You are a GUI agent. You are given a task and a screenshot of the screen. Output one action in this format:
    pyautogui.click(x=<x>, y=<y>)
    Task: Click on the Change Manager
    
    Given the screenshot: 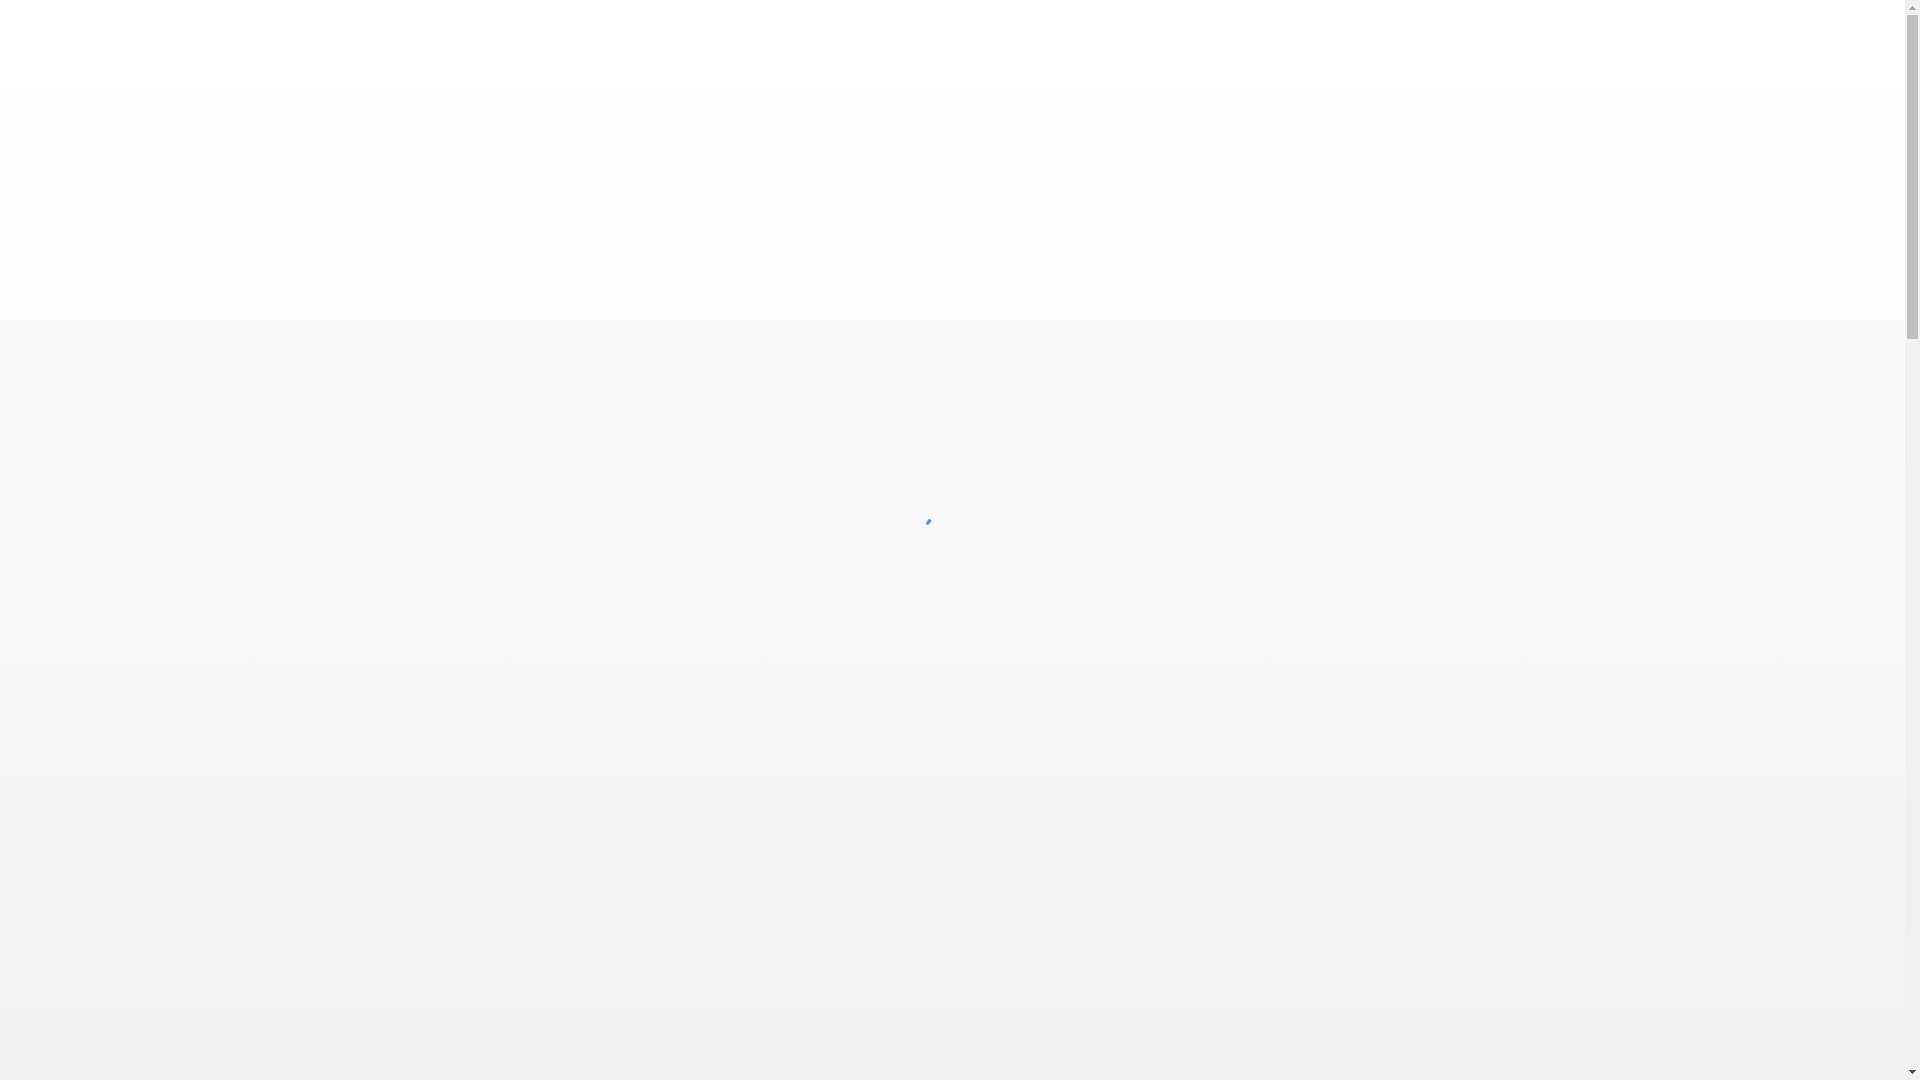 What is the action you would take?
    pyautogui.click(x=1310, y=426)
    